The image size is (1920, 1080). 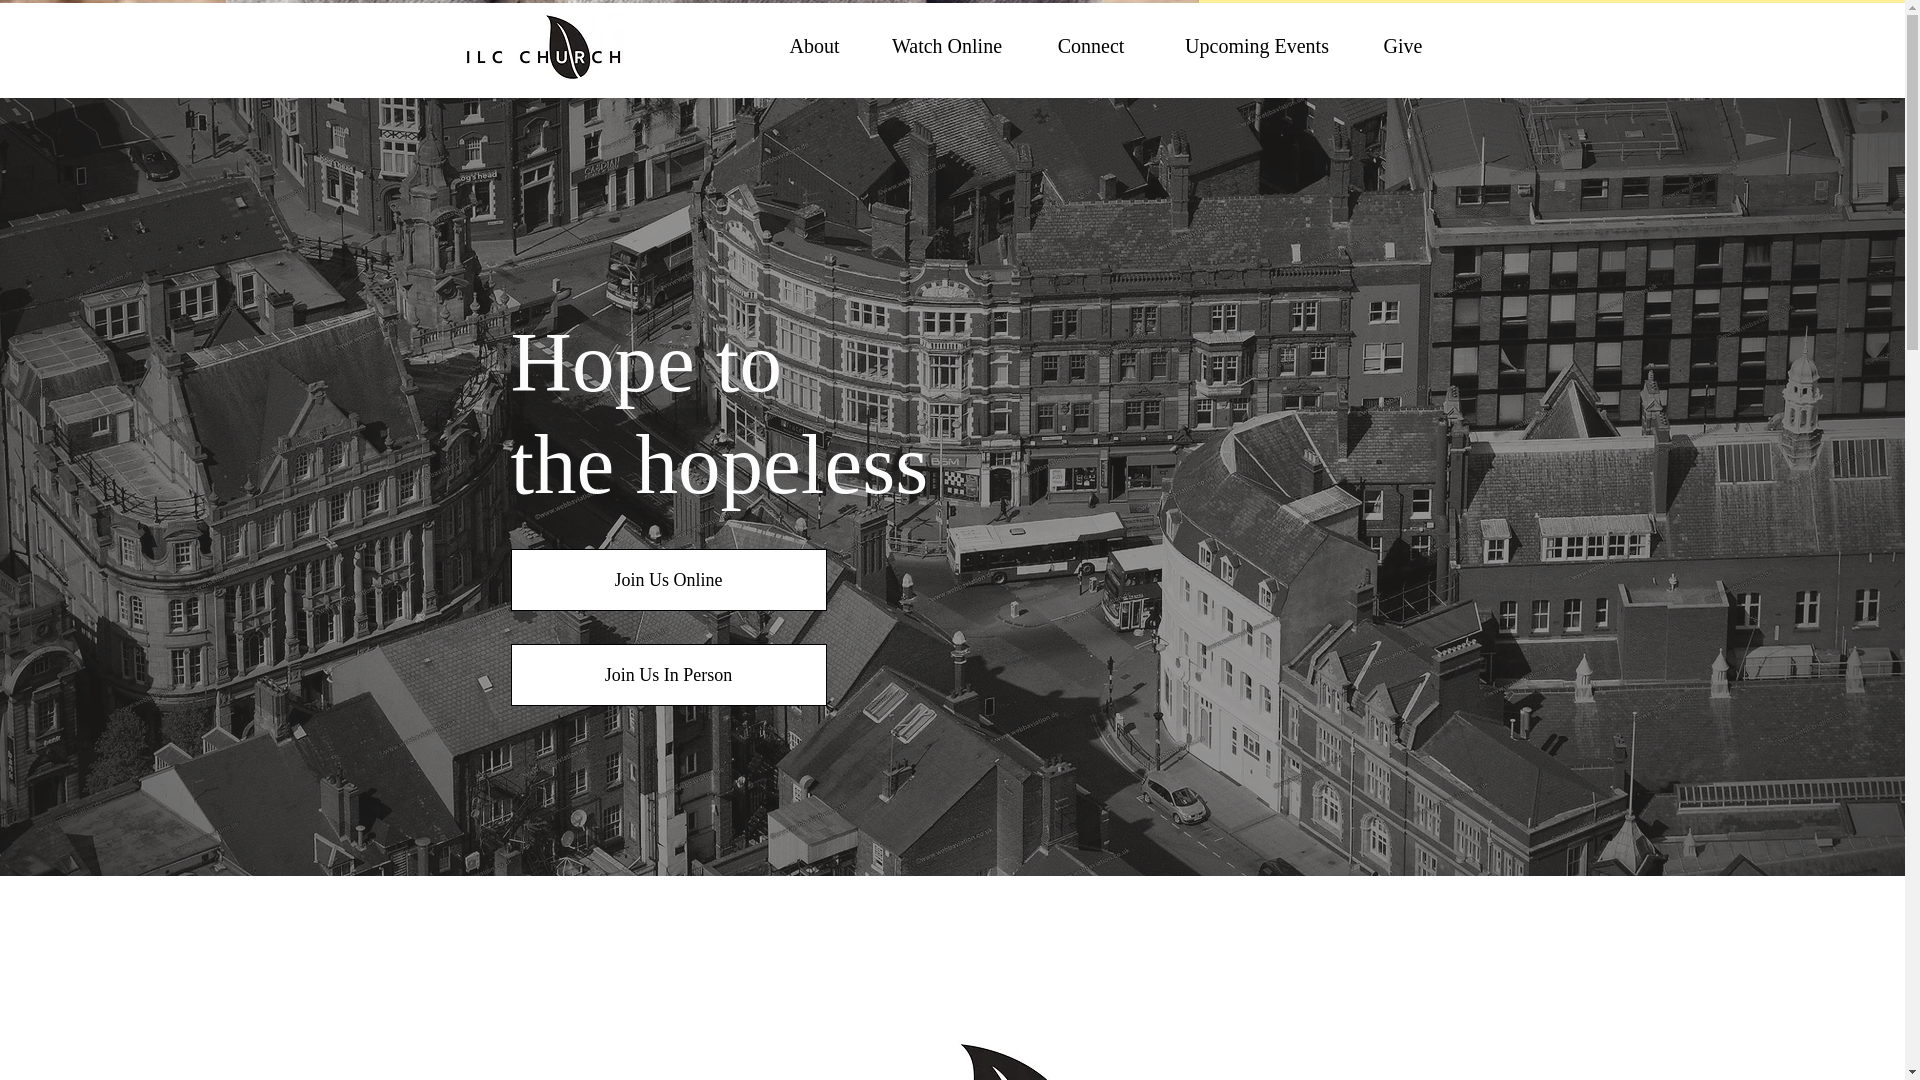 What do you see at coordinates (946, 45) in the screenshot?
I see `Watch Online` at bounding box center [946, 45].